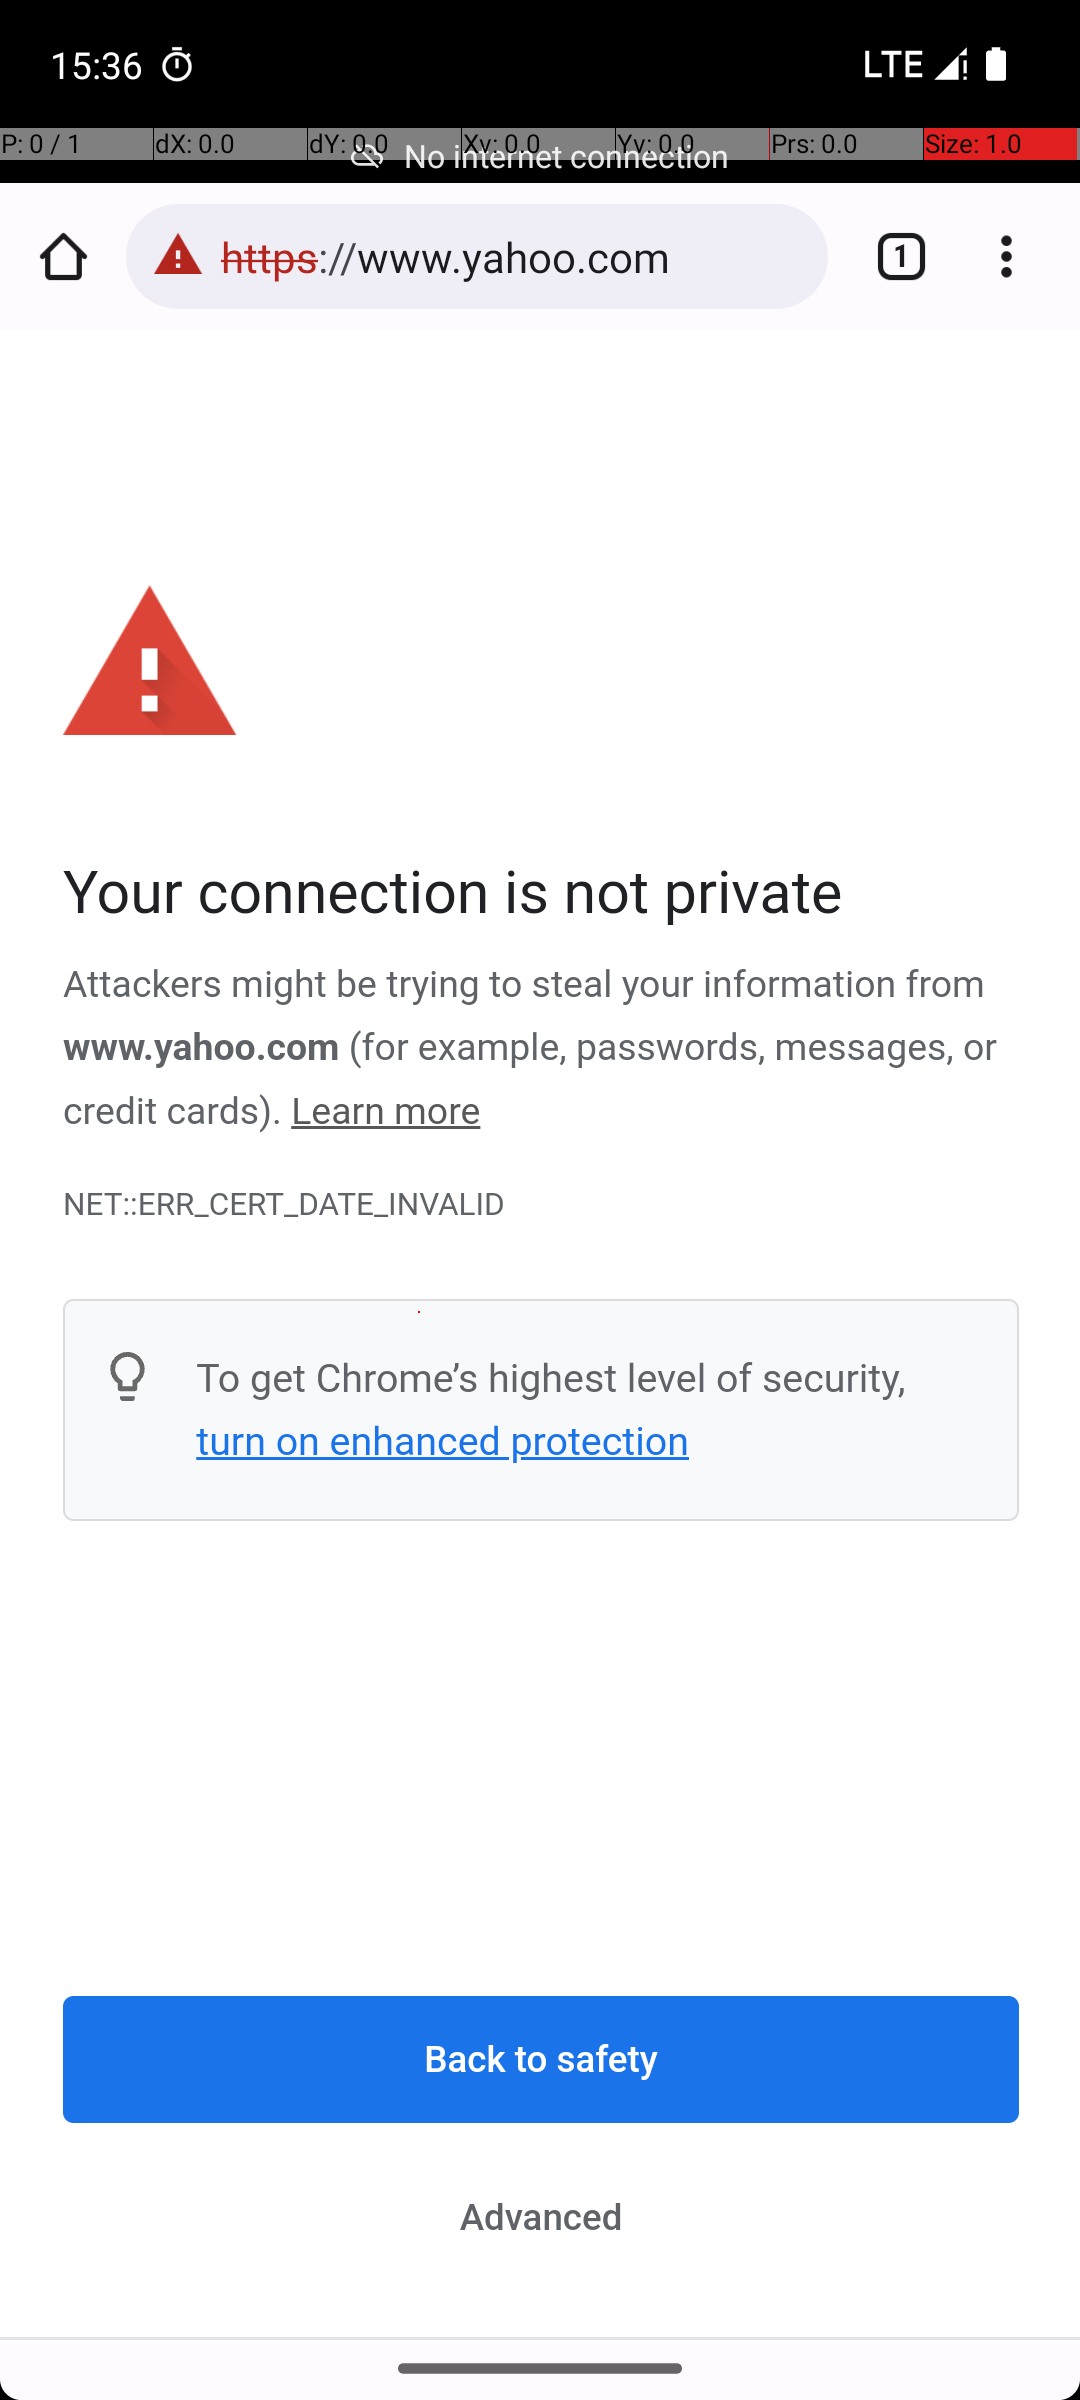 The width and height of the screenshot is (1080, 2400). Describe the element at coordinates (551, 1378) in the screenshot. I see `To get Chrome’s highest level of security, ` at that location.